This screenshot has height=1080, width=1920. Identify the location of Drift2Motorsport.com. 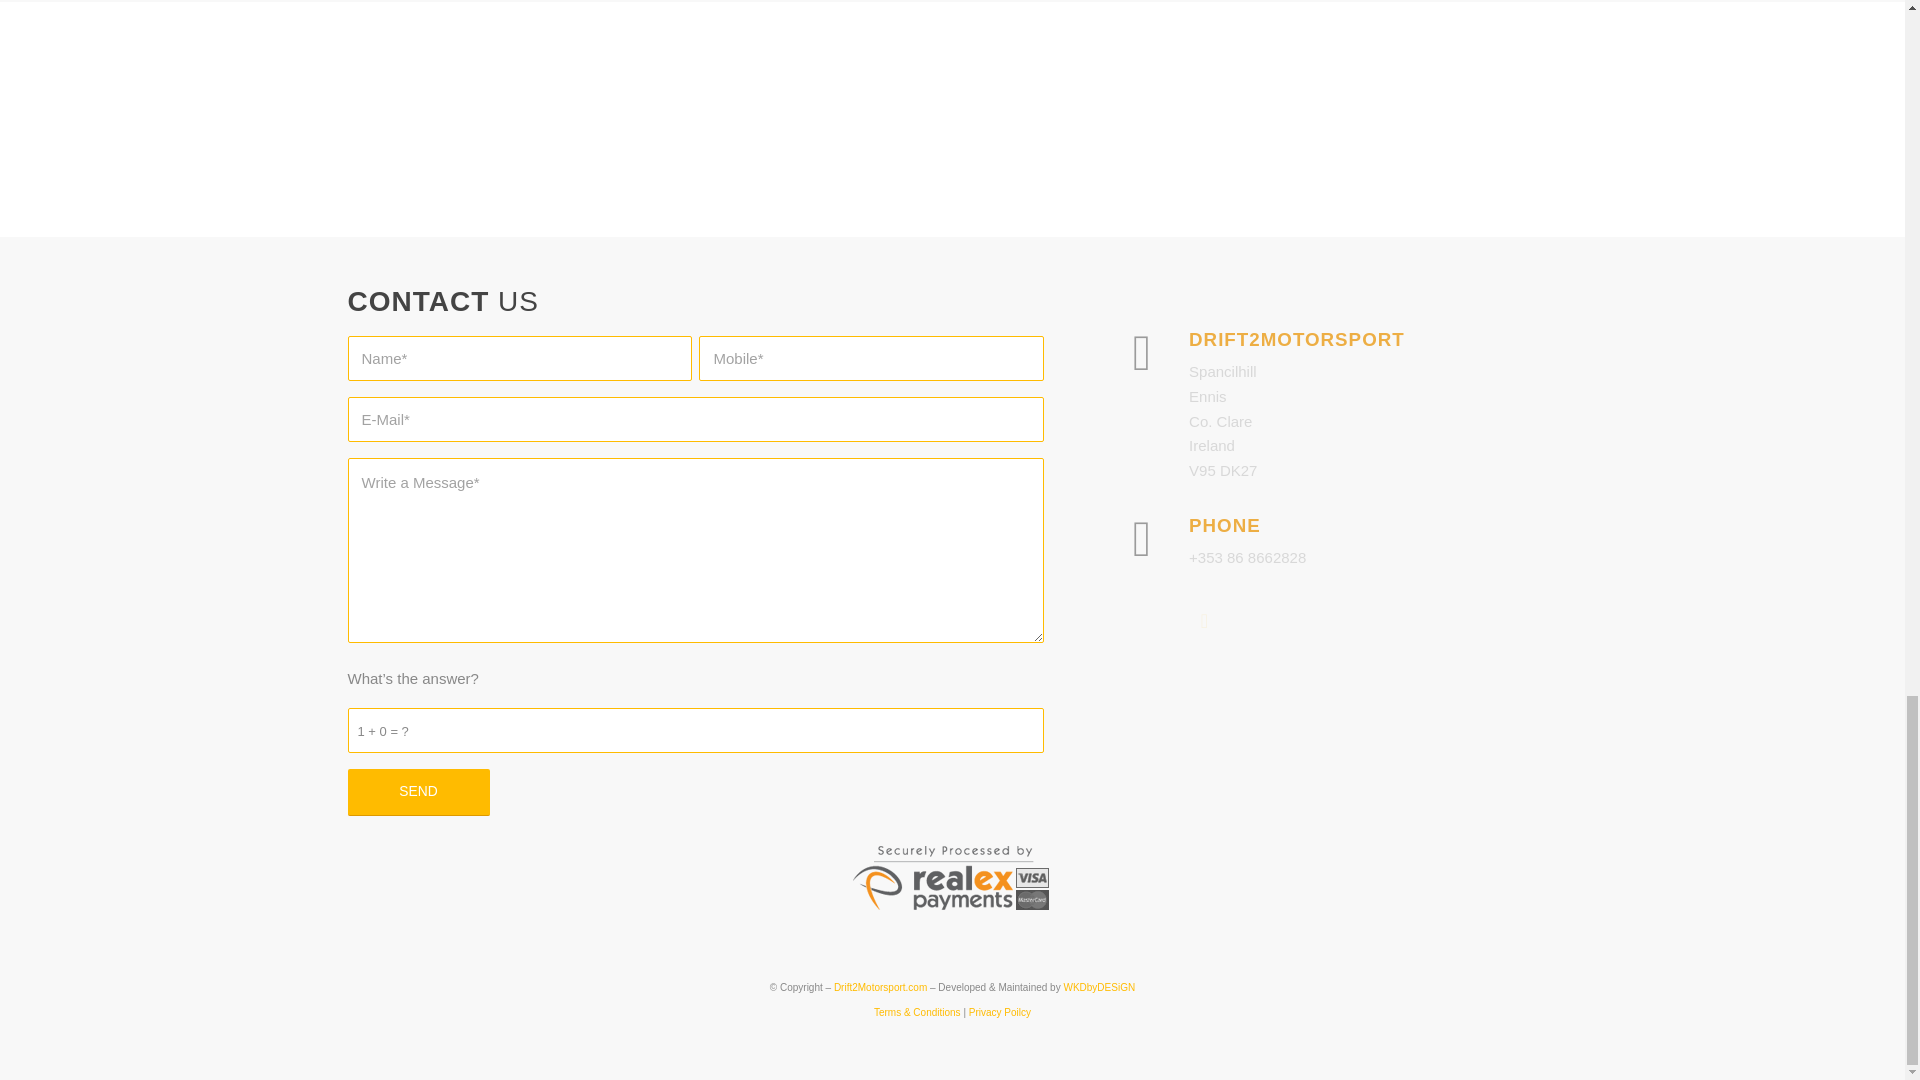
(880, 986).